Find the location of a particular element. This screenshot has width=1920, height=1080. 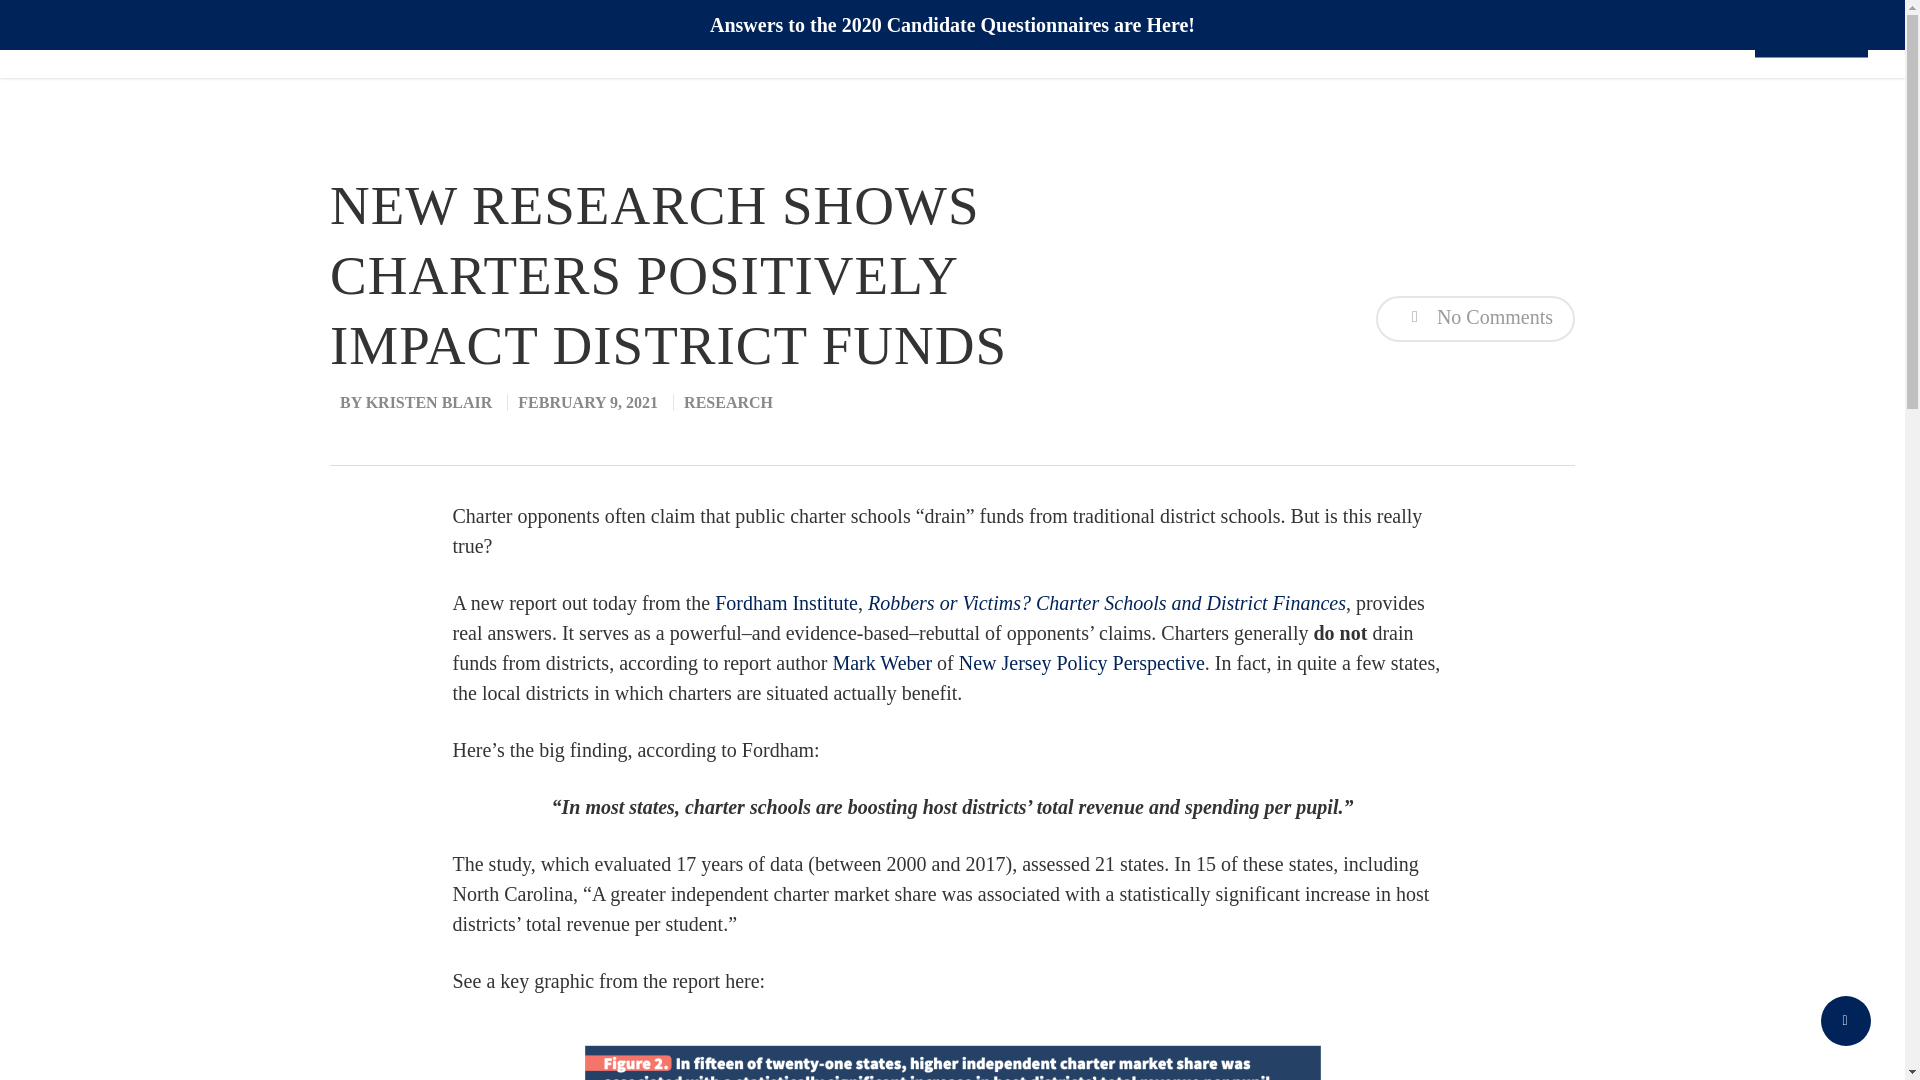

MEMBERSHIP is located at coordinates (1427, 39).